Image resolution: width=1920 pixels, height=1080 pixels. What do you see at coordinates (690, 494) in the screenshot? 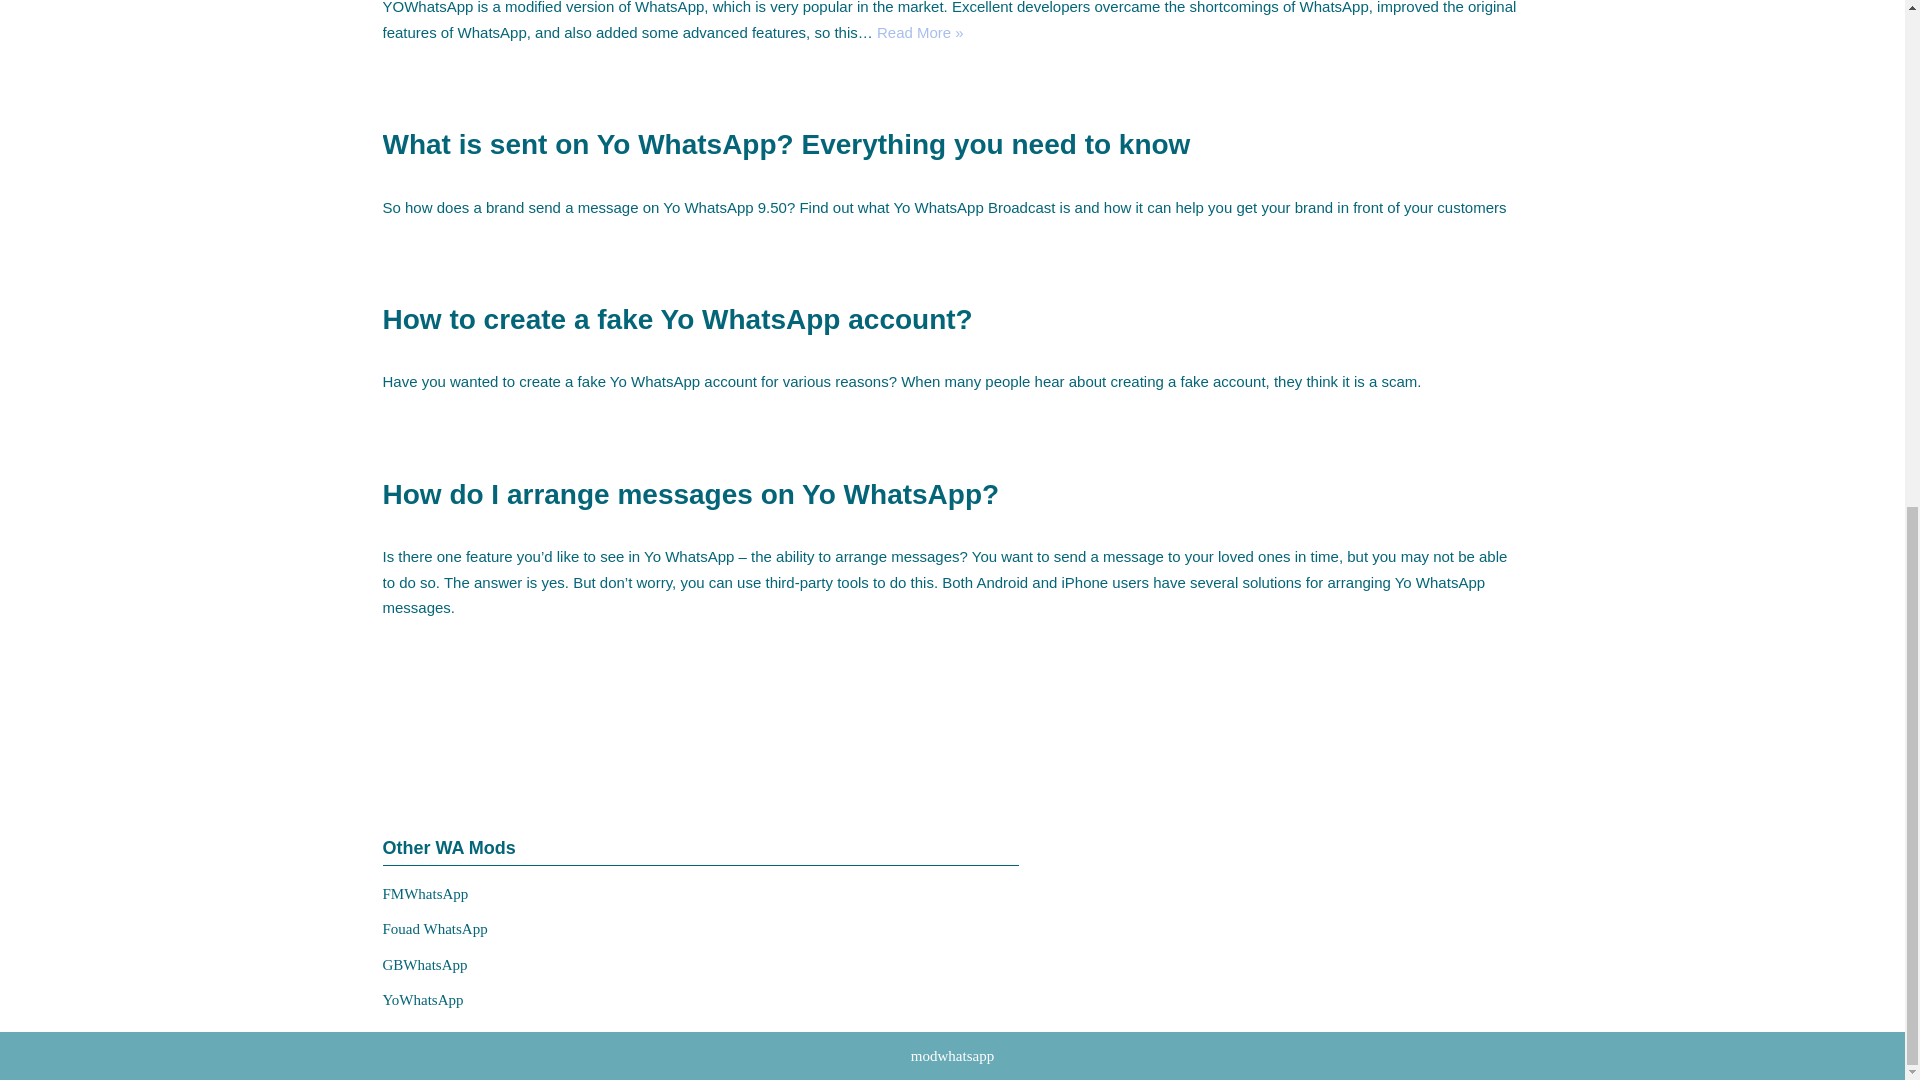
I see `How do I arrange messages on Yo WhatsApp?` at bounding box center [690, 494].